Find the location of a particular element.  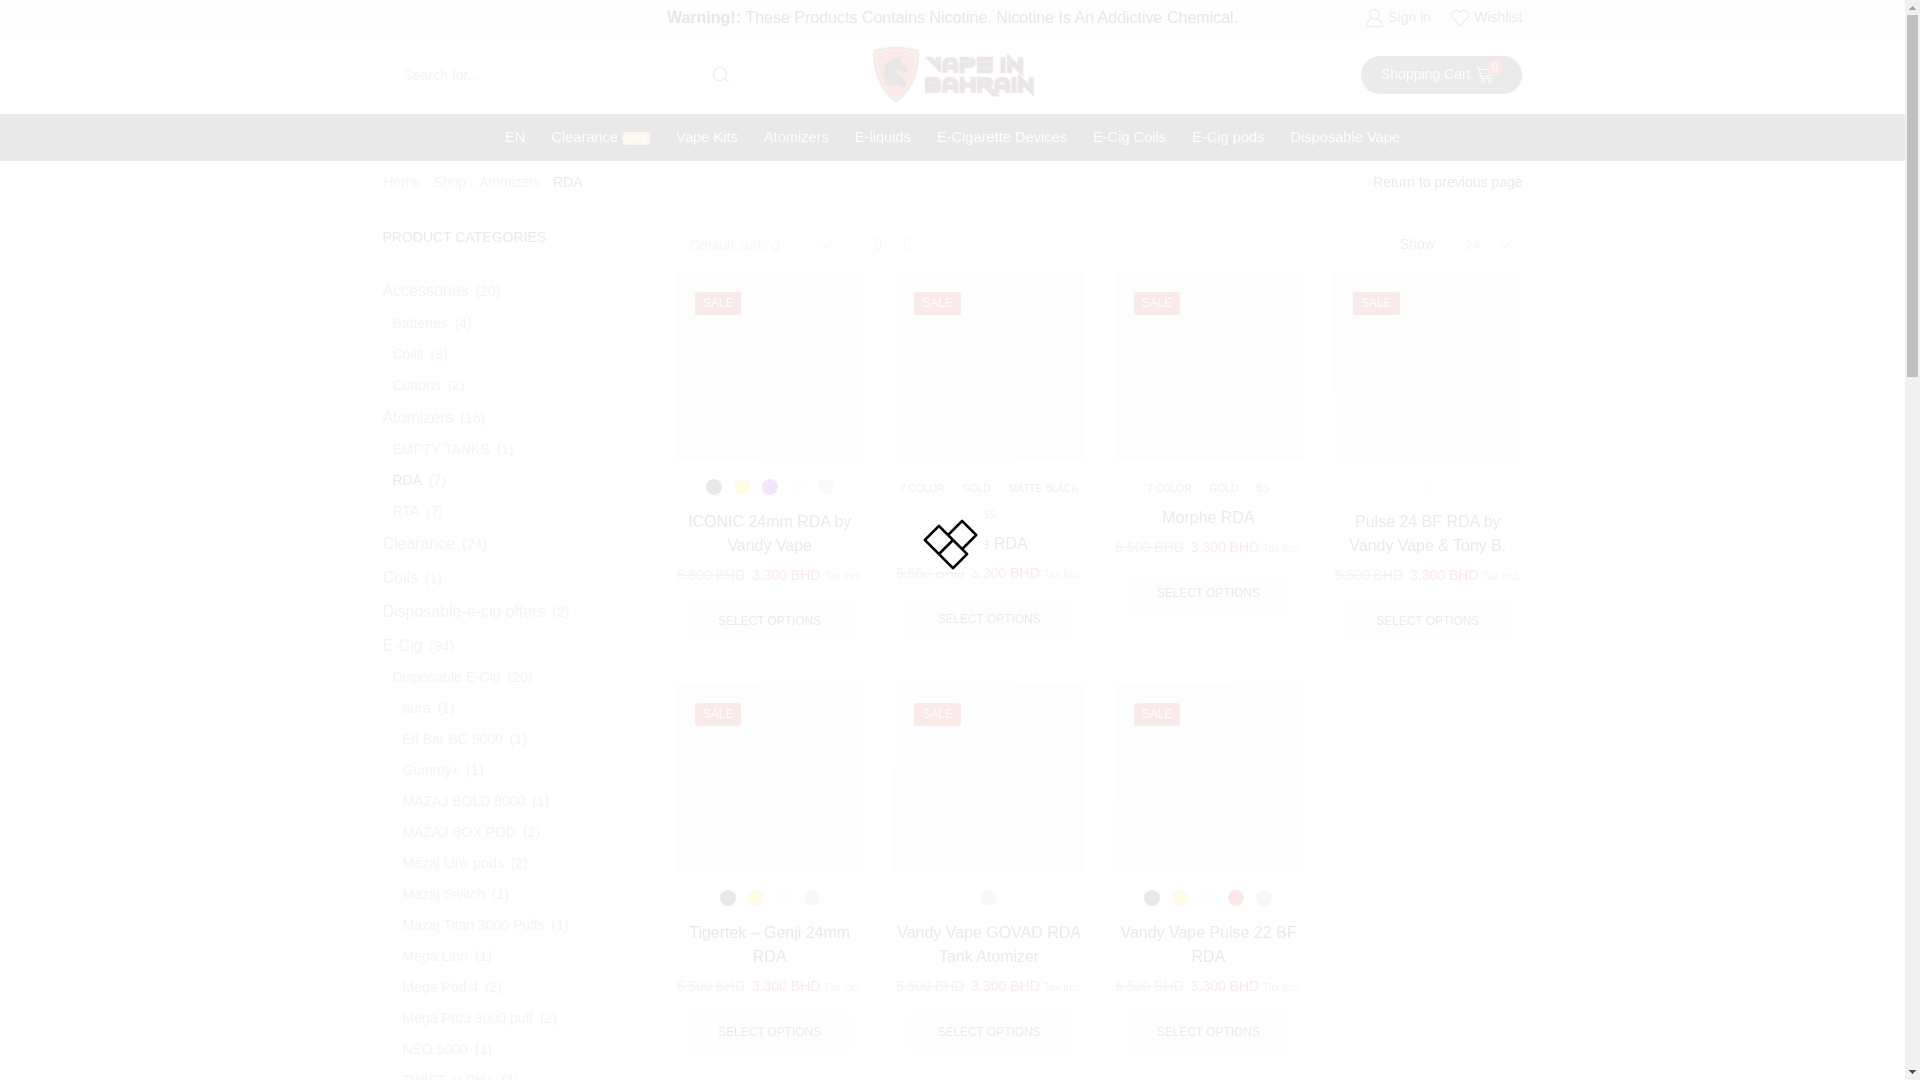

Atomizers is located at coordinates (796, 137).